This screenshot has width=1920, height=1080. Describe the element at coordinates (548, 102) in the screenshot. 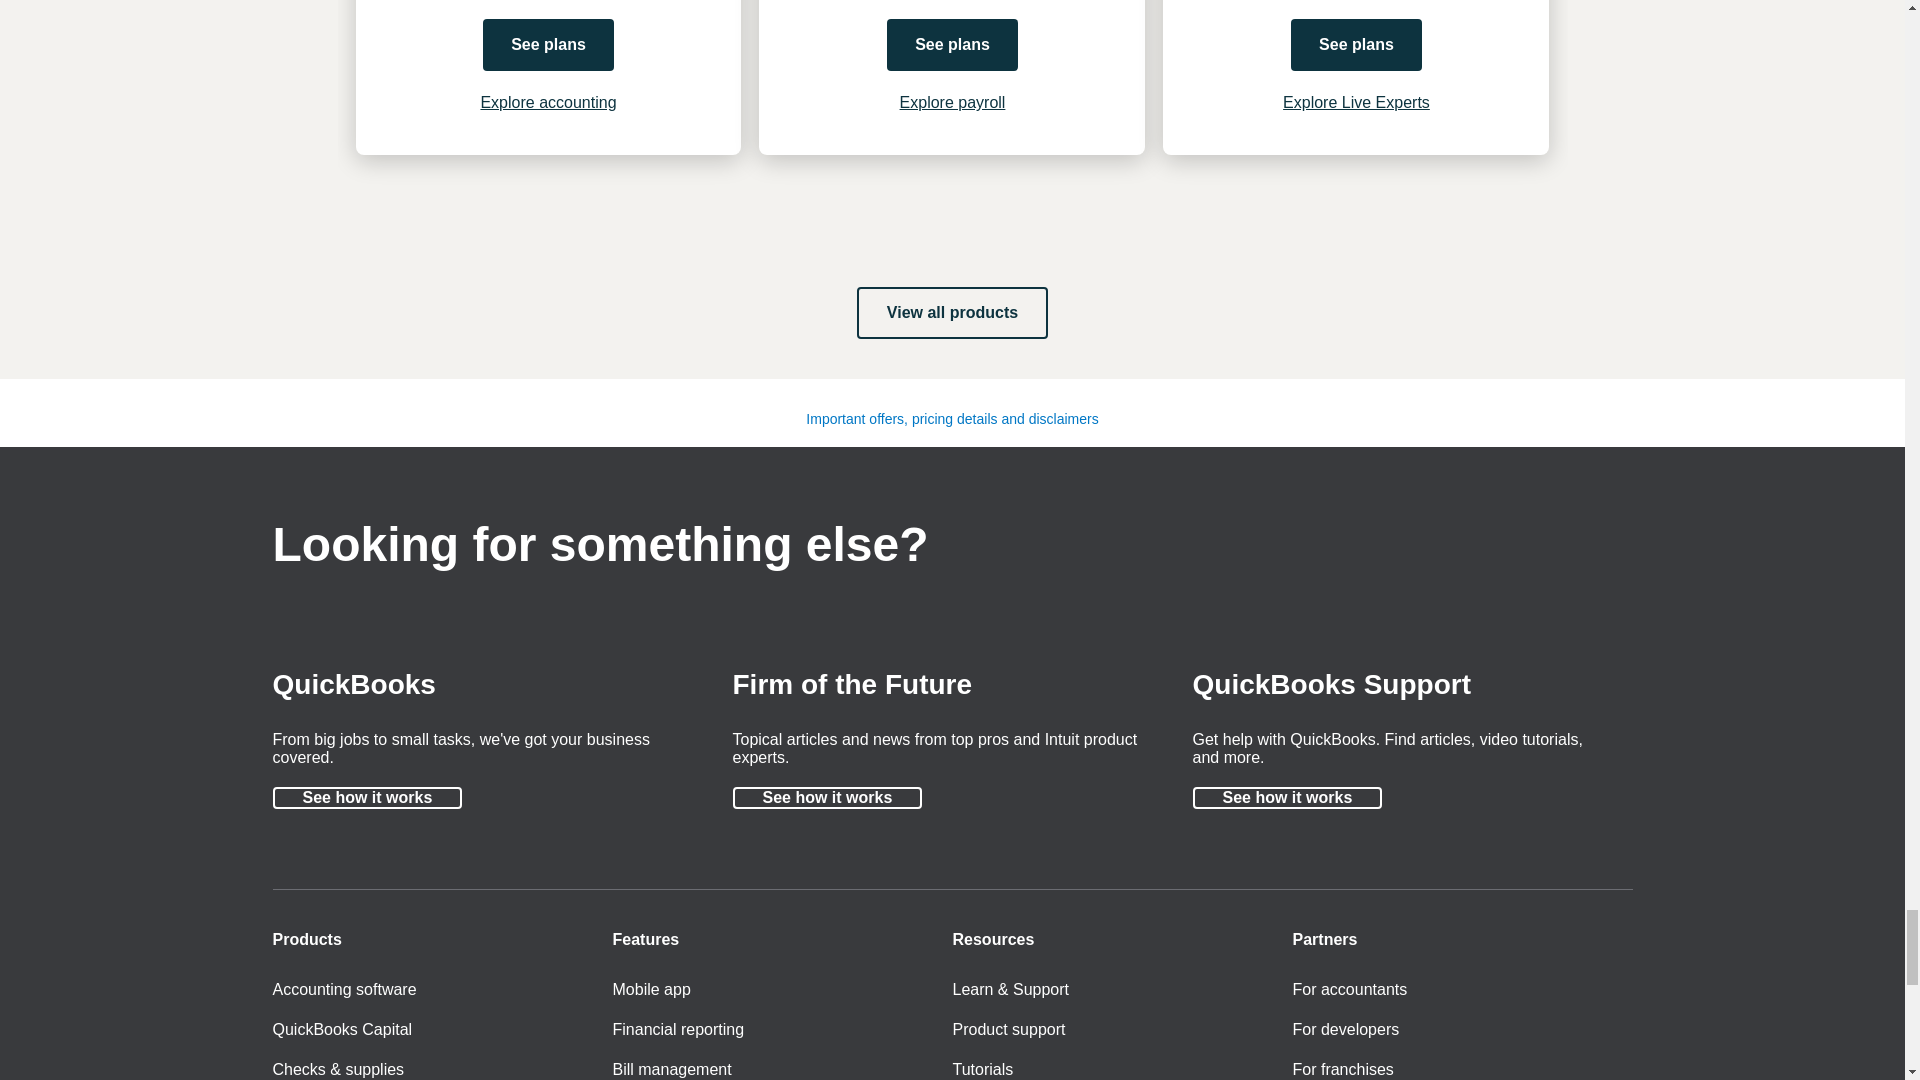

I see `Explore accounting` at that location.